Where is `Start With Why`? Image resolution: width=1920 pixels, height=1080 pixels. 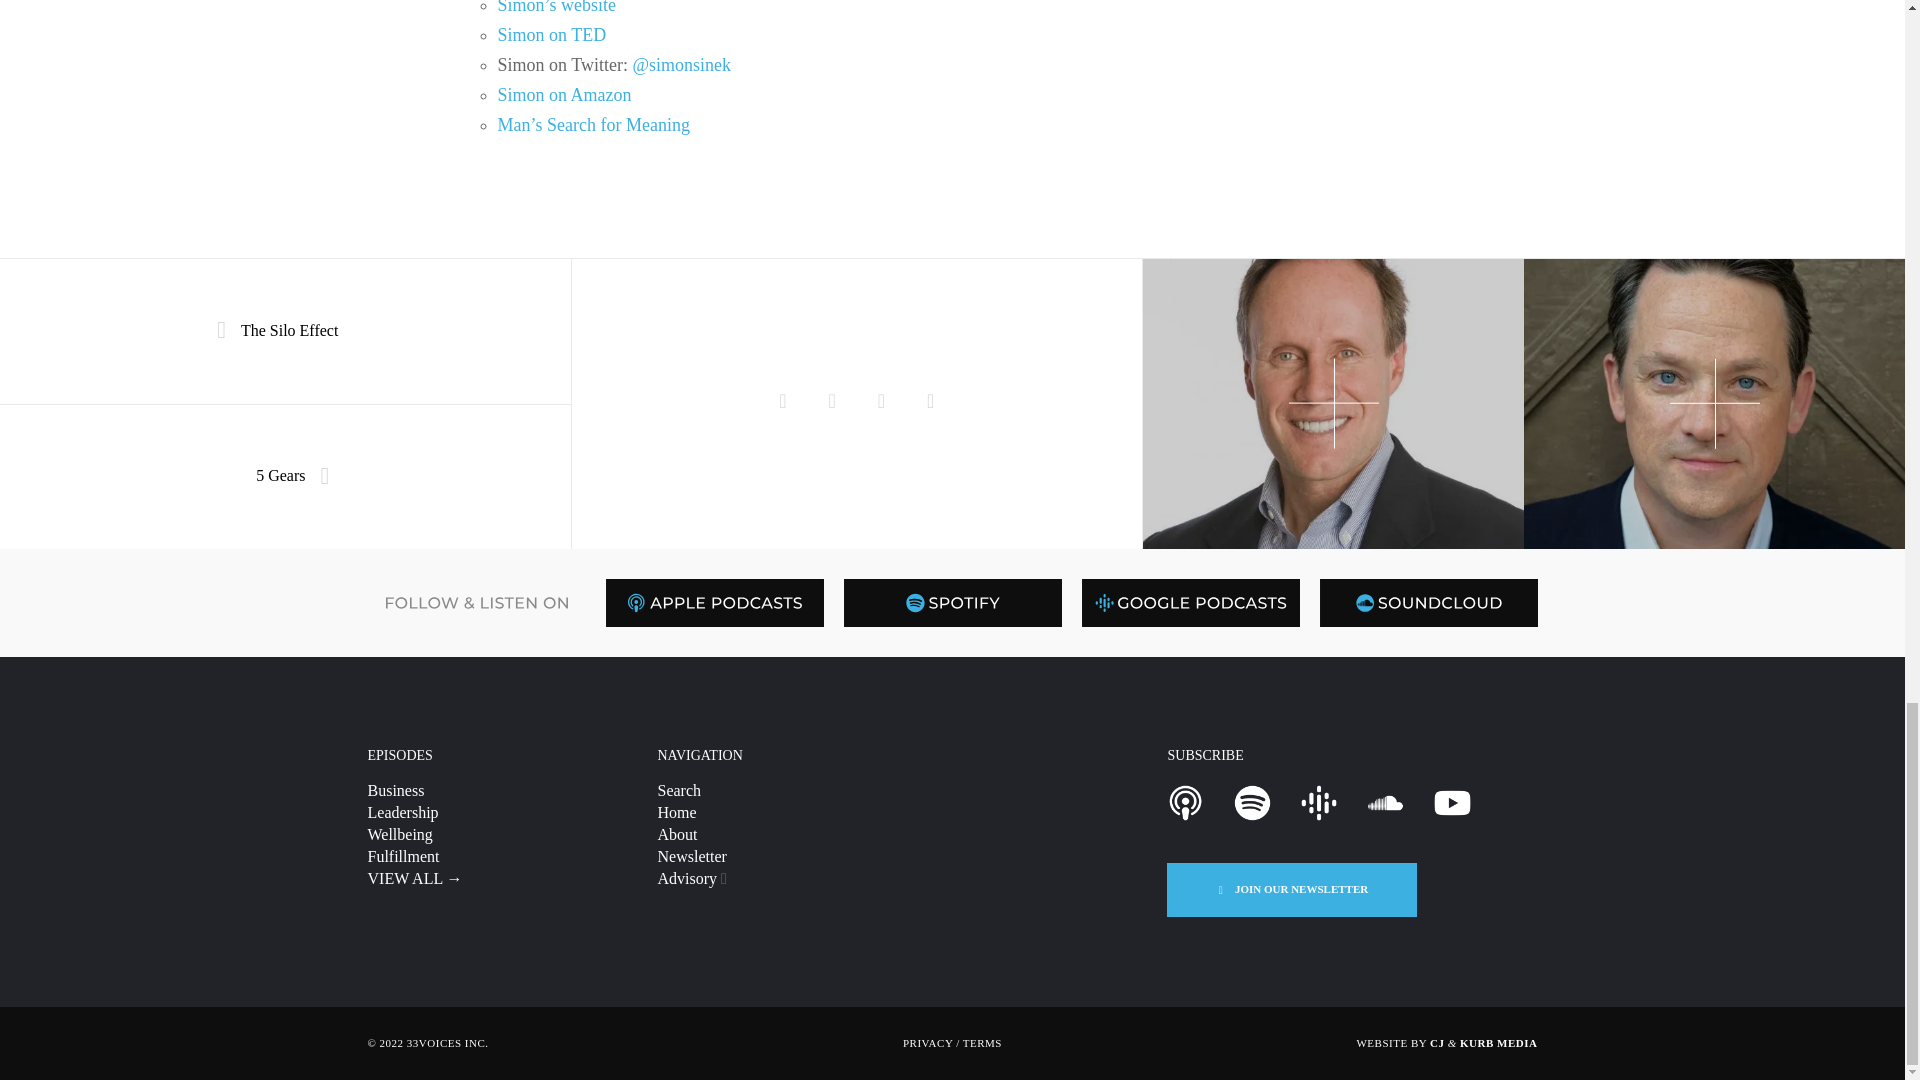 Start With Why is located at coordinates (881, 404).